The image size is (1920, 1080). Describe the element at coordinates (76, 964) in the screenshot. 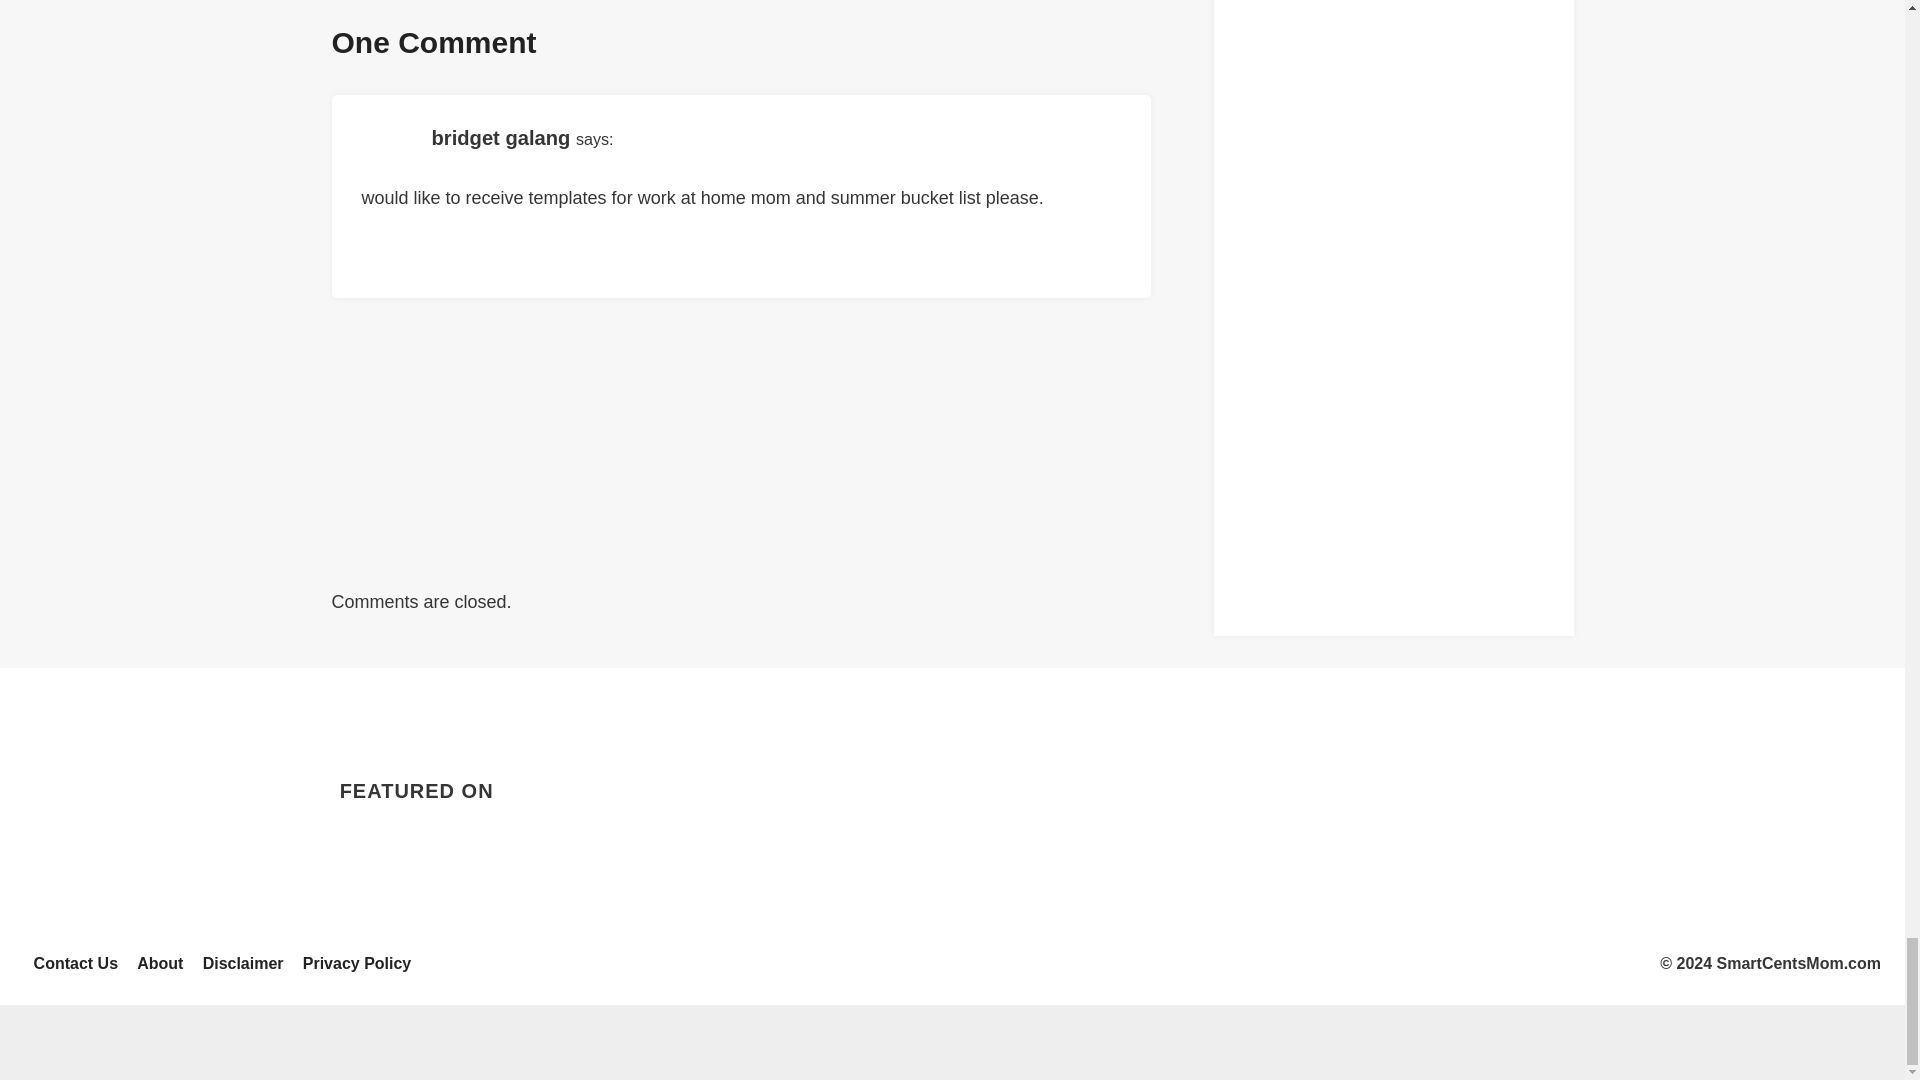

I see `Contact Us` at that location.